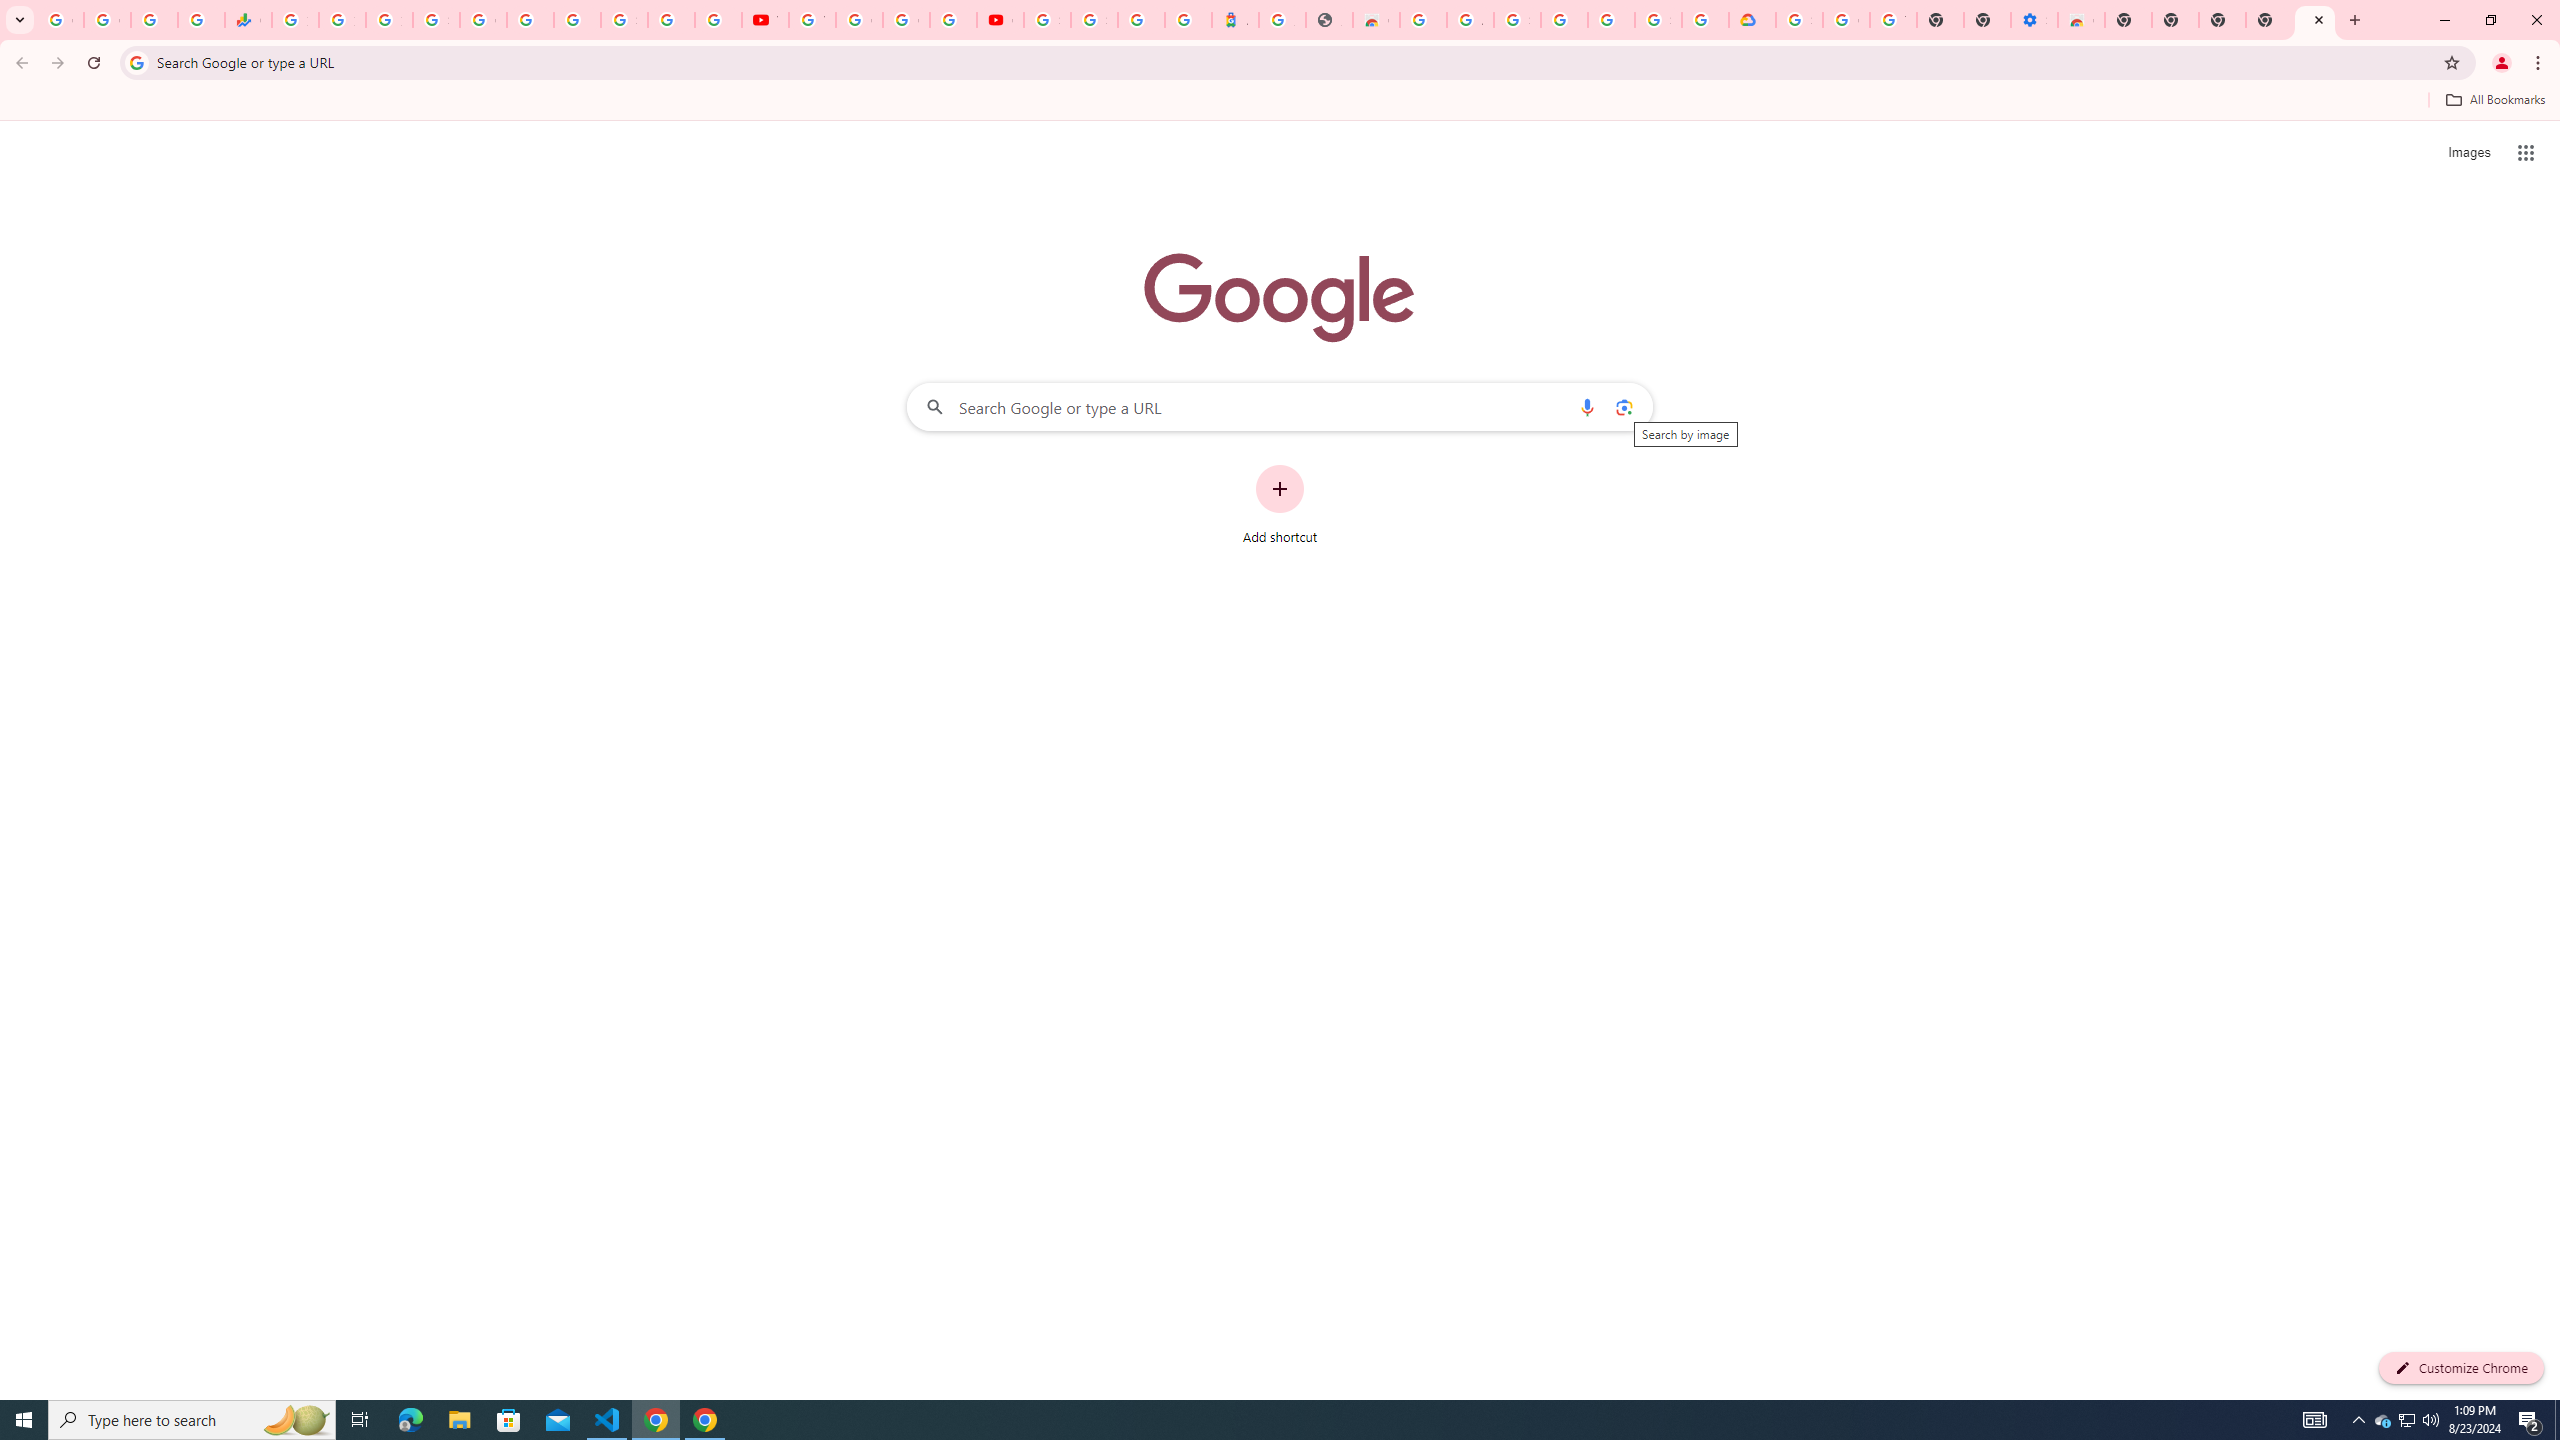 The height and width of the screenshot is (1440, 2560). Describe the element at coordinates (1094, 20) in the screenshot. I see `Sign in - Google Accounts` at that location.